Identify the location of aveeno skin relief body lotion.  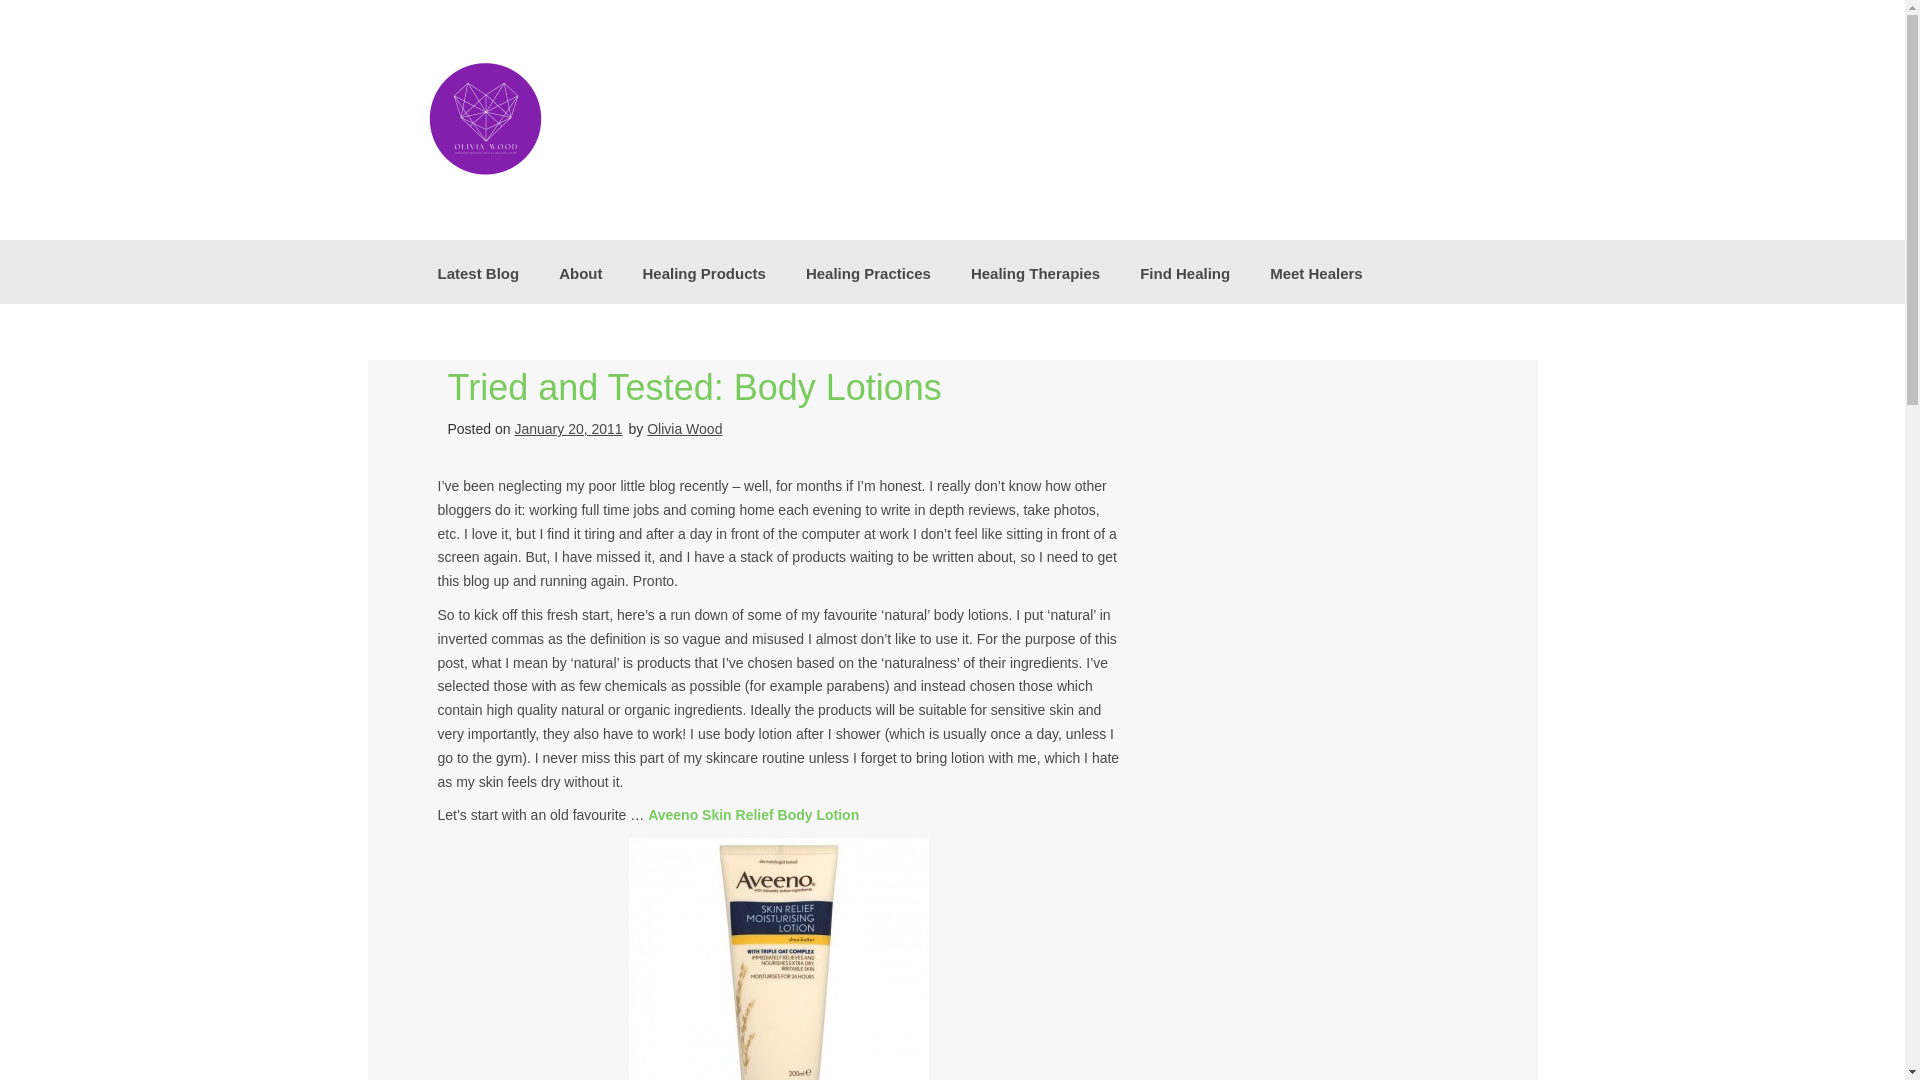
(779, 959).